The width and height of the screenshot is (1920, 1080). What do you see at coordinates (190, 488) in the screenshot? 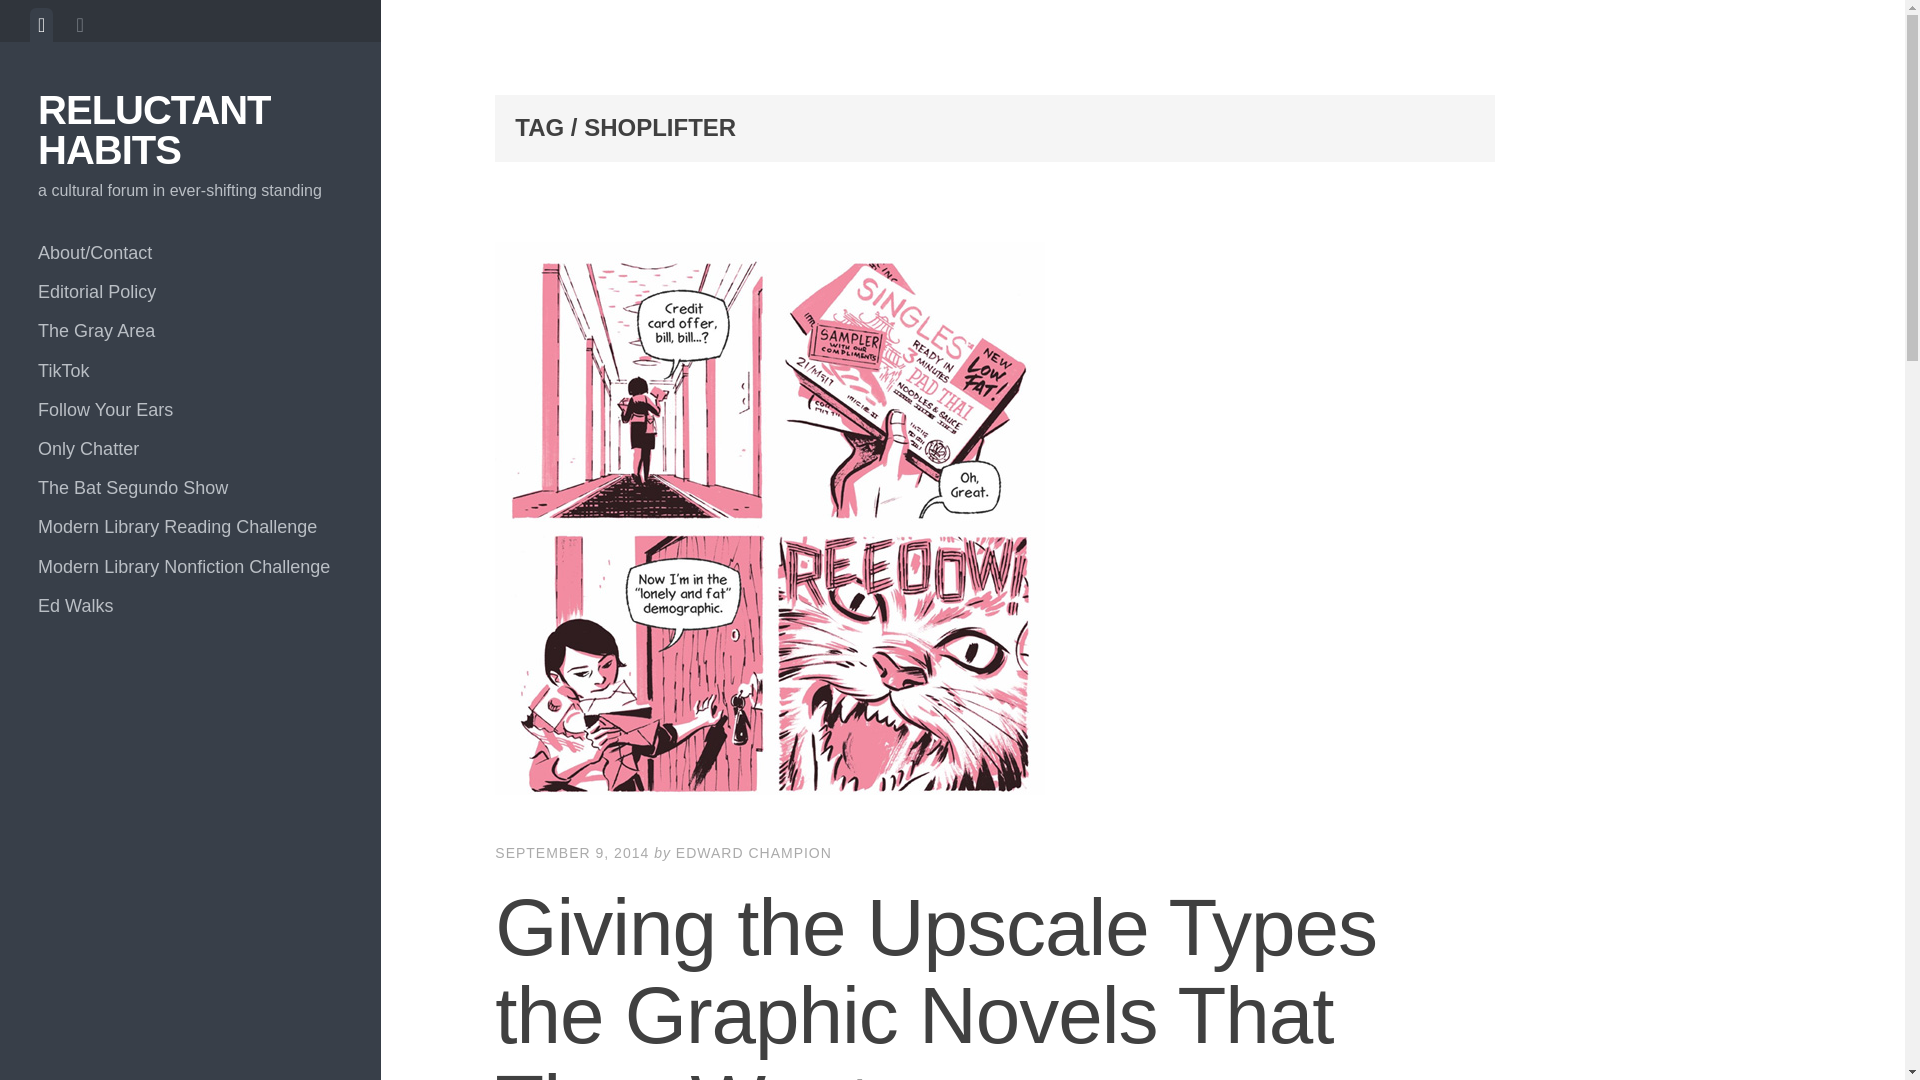
I see `The Bat Segundo Show` at bounding box center [190, 488].